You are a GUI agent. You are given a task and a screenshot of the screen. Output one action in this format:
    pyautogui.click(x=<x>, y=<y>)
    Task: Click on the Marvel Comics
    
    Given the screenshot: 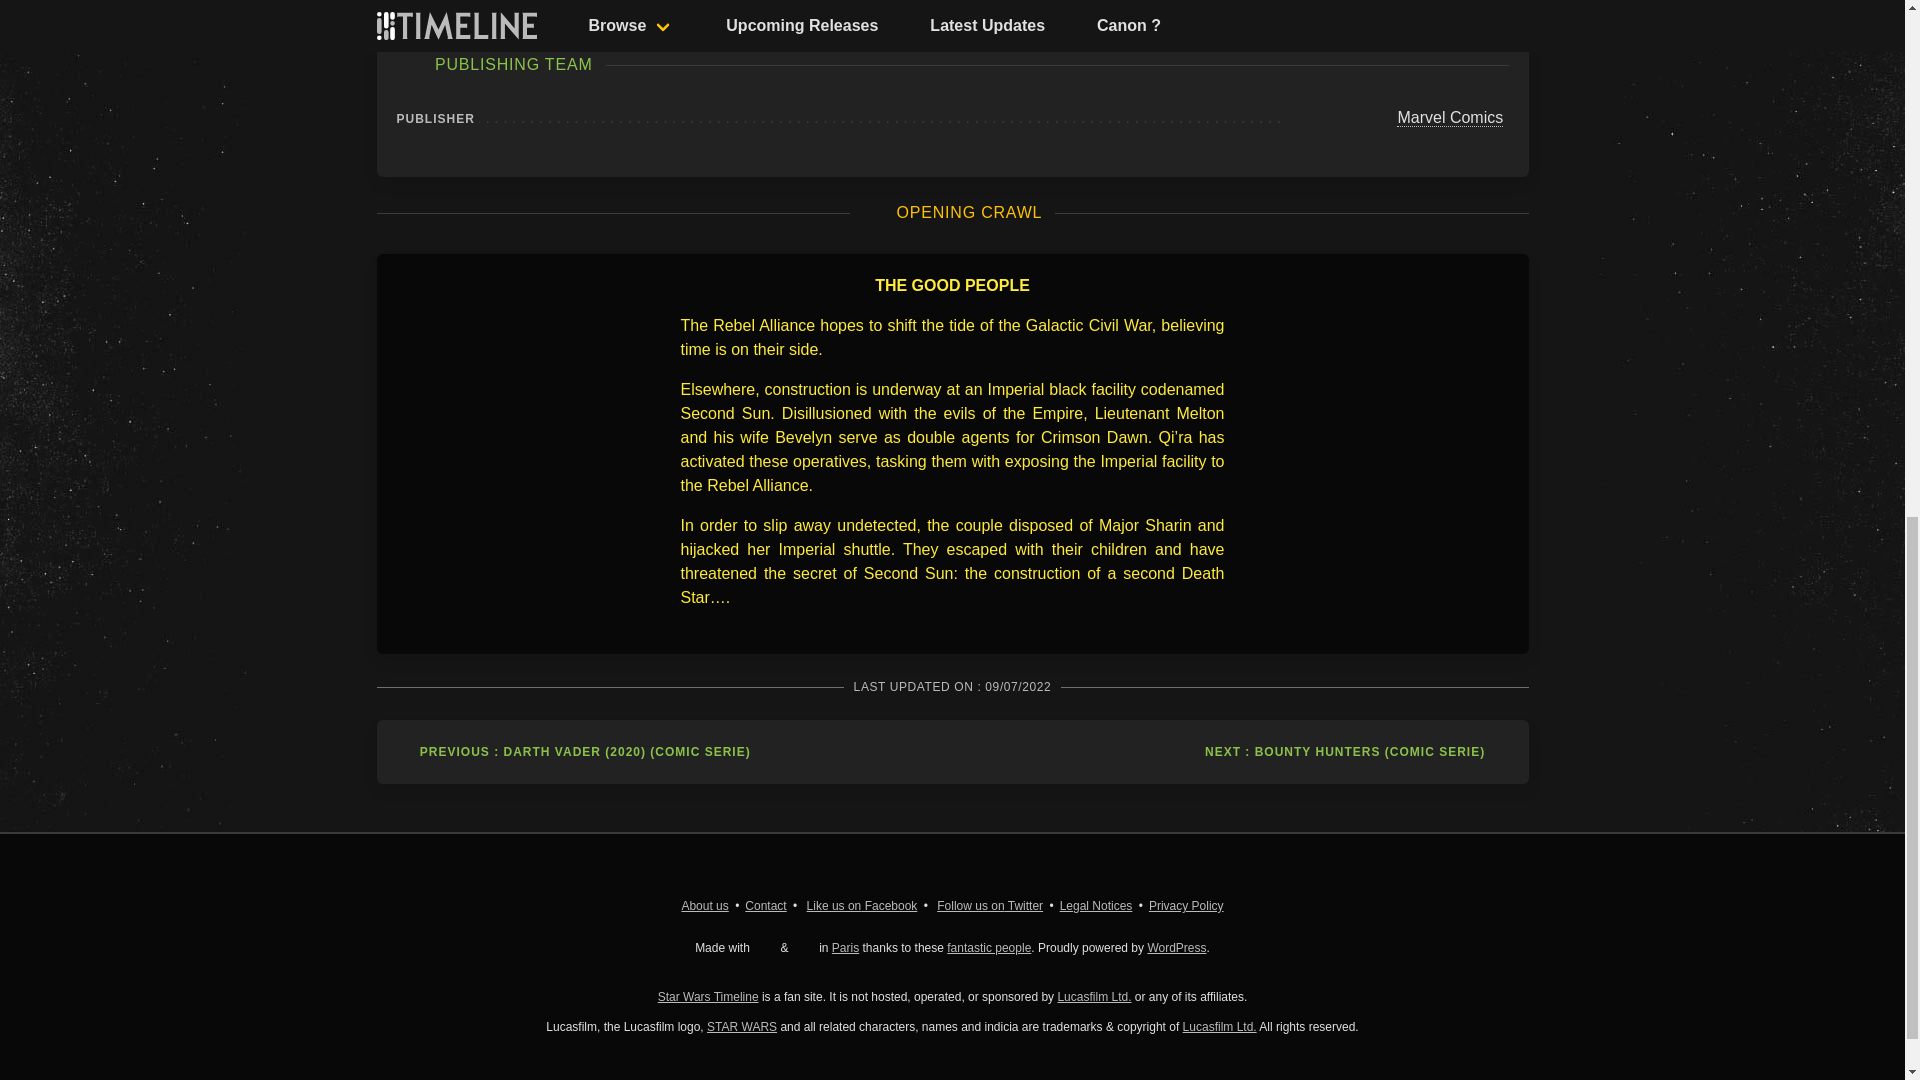 What is the action you would take?
    pyautogui.click(x=1450, y=118)
    